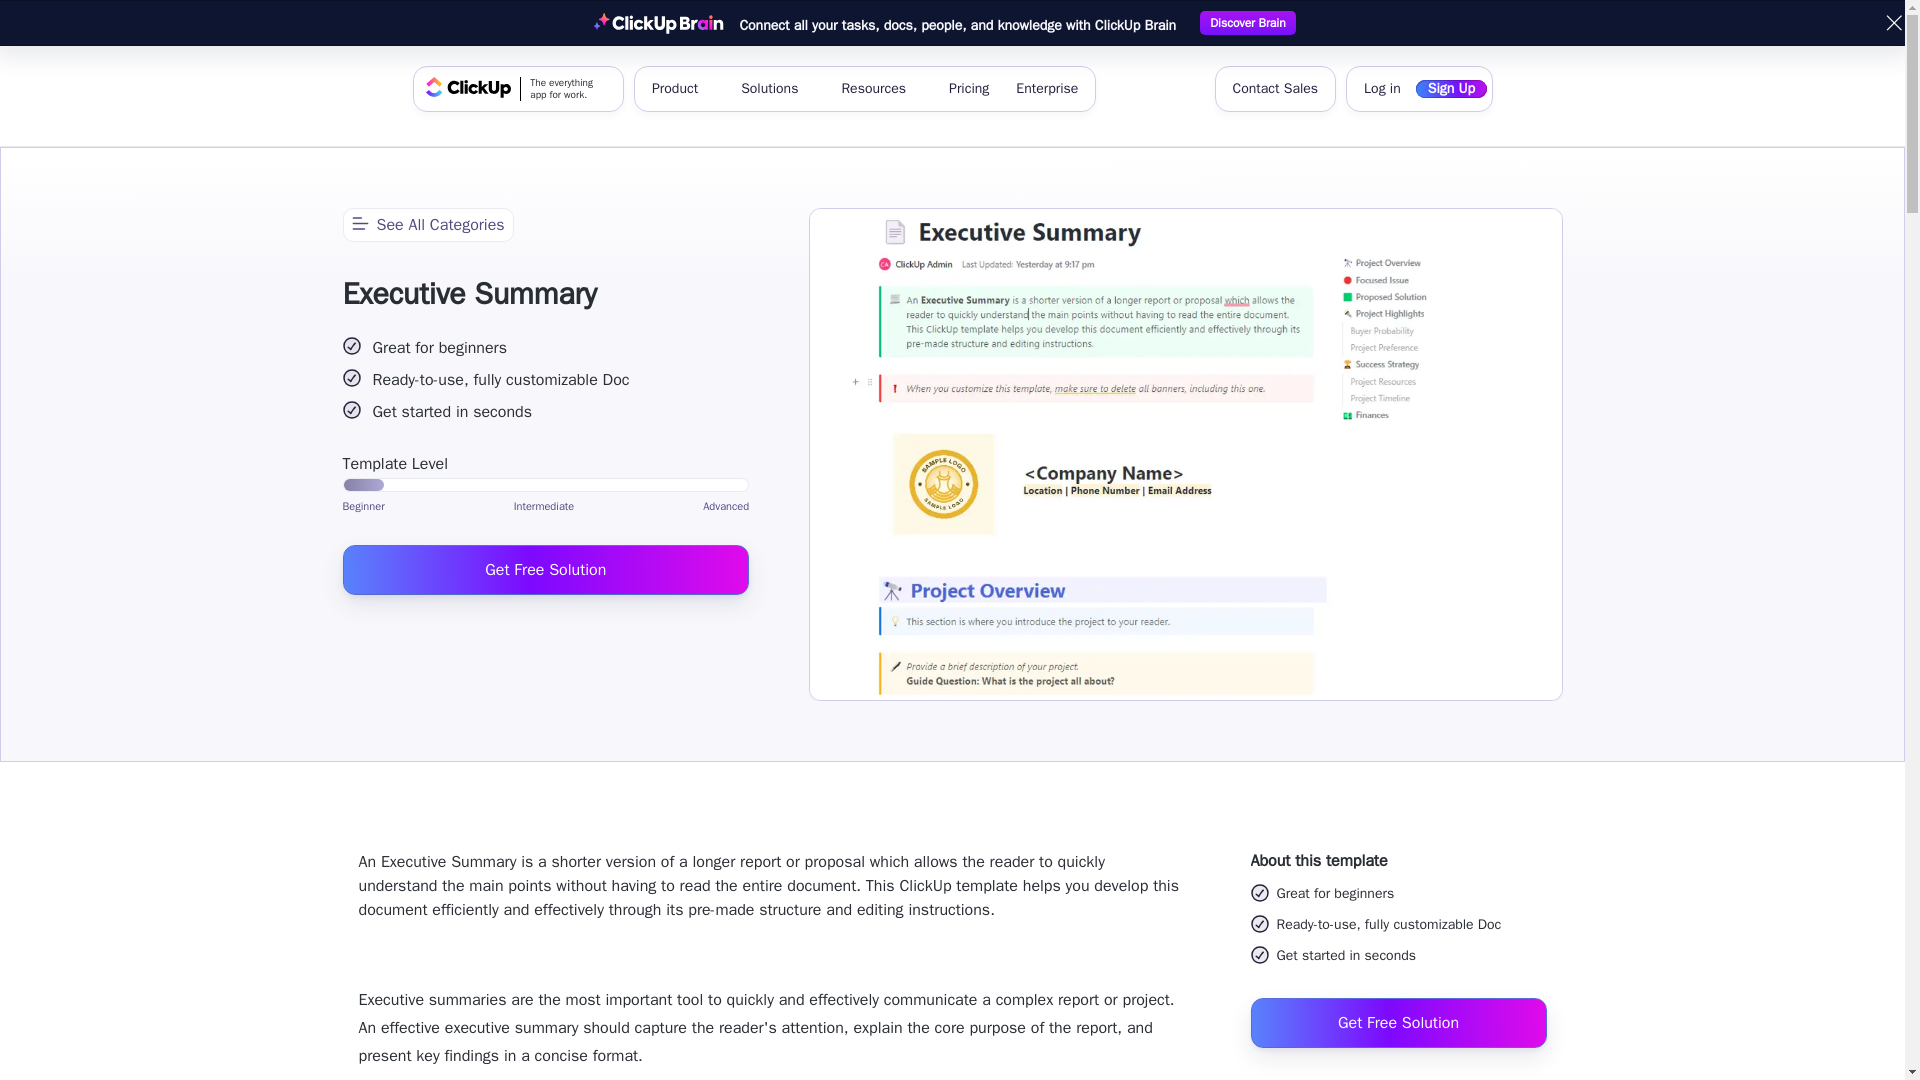 This screenshot has width=1920, height=1080. Describe the element at coordinates (968, 88) in the screenshot. I see `Pricing` at that location.